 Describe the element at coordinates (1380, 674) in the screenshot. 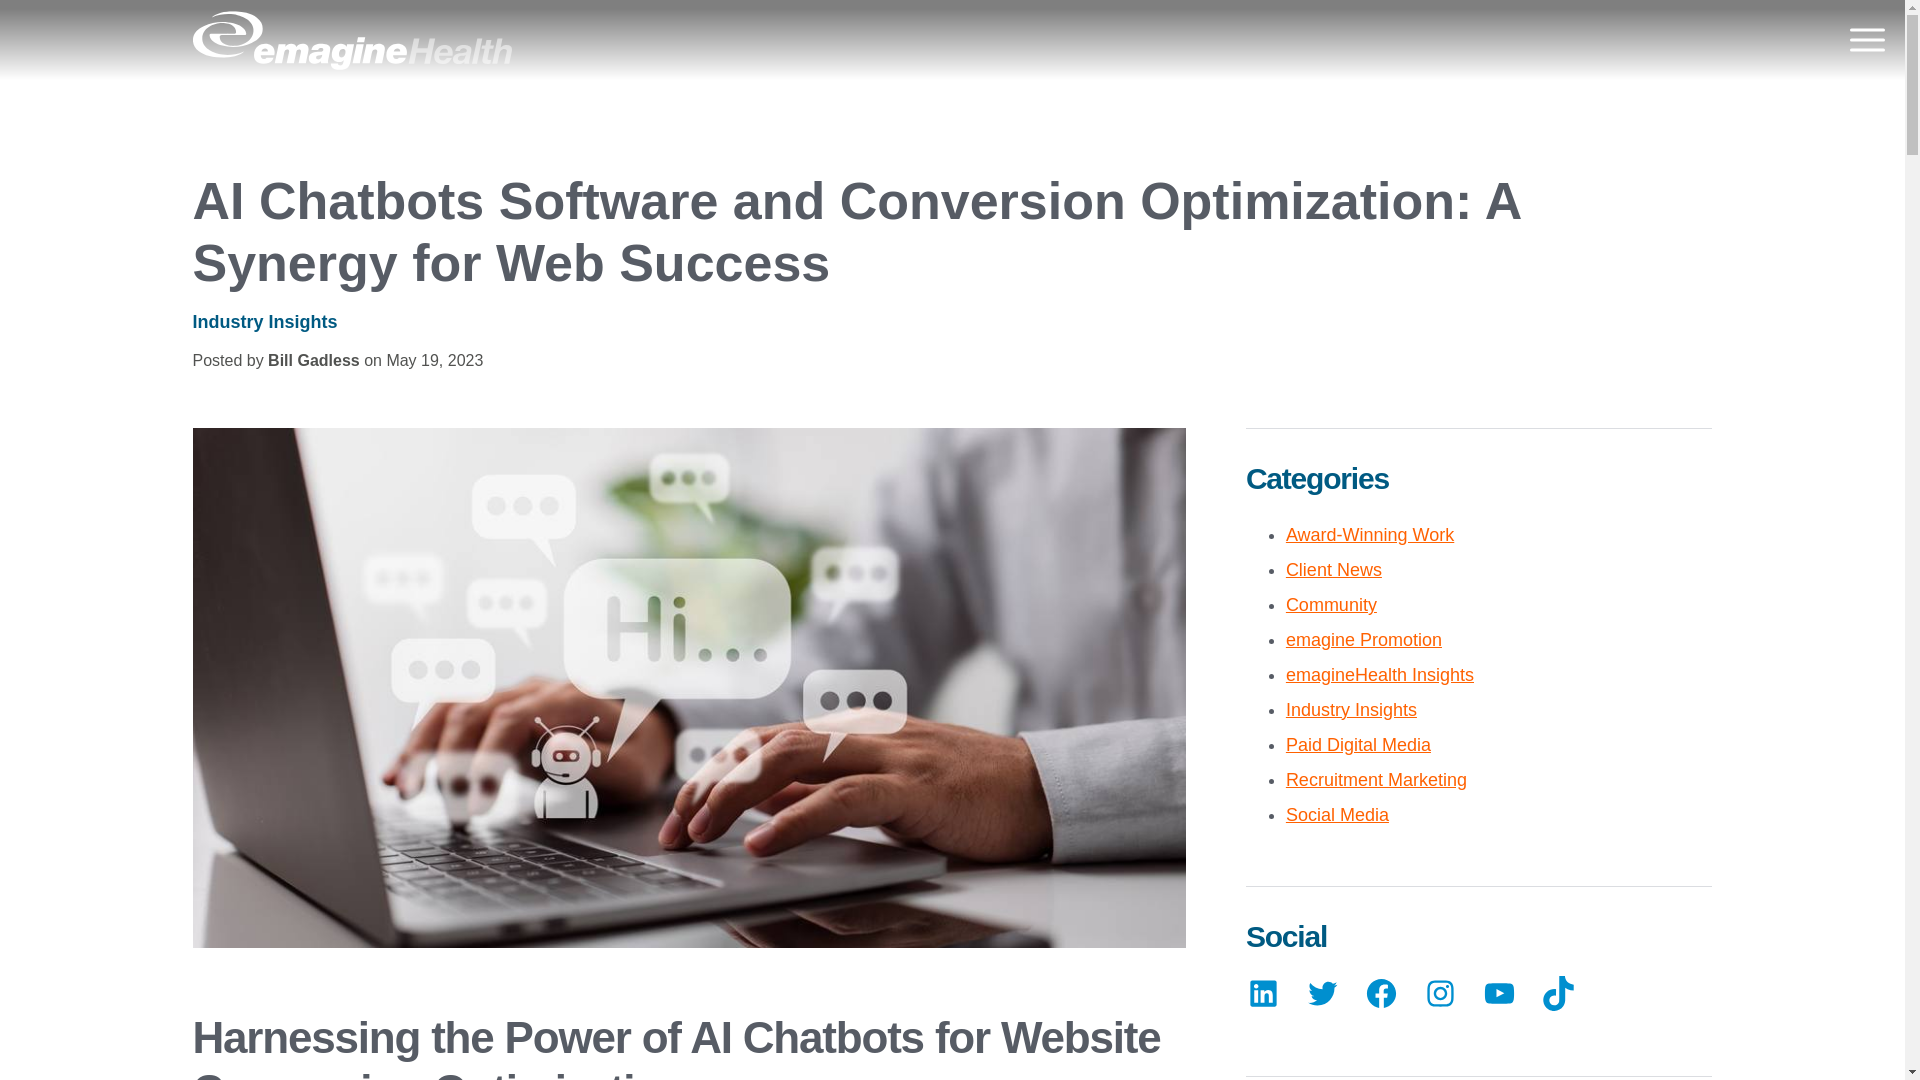

I see `emagineHealth Insights` at that location.